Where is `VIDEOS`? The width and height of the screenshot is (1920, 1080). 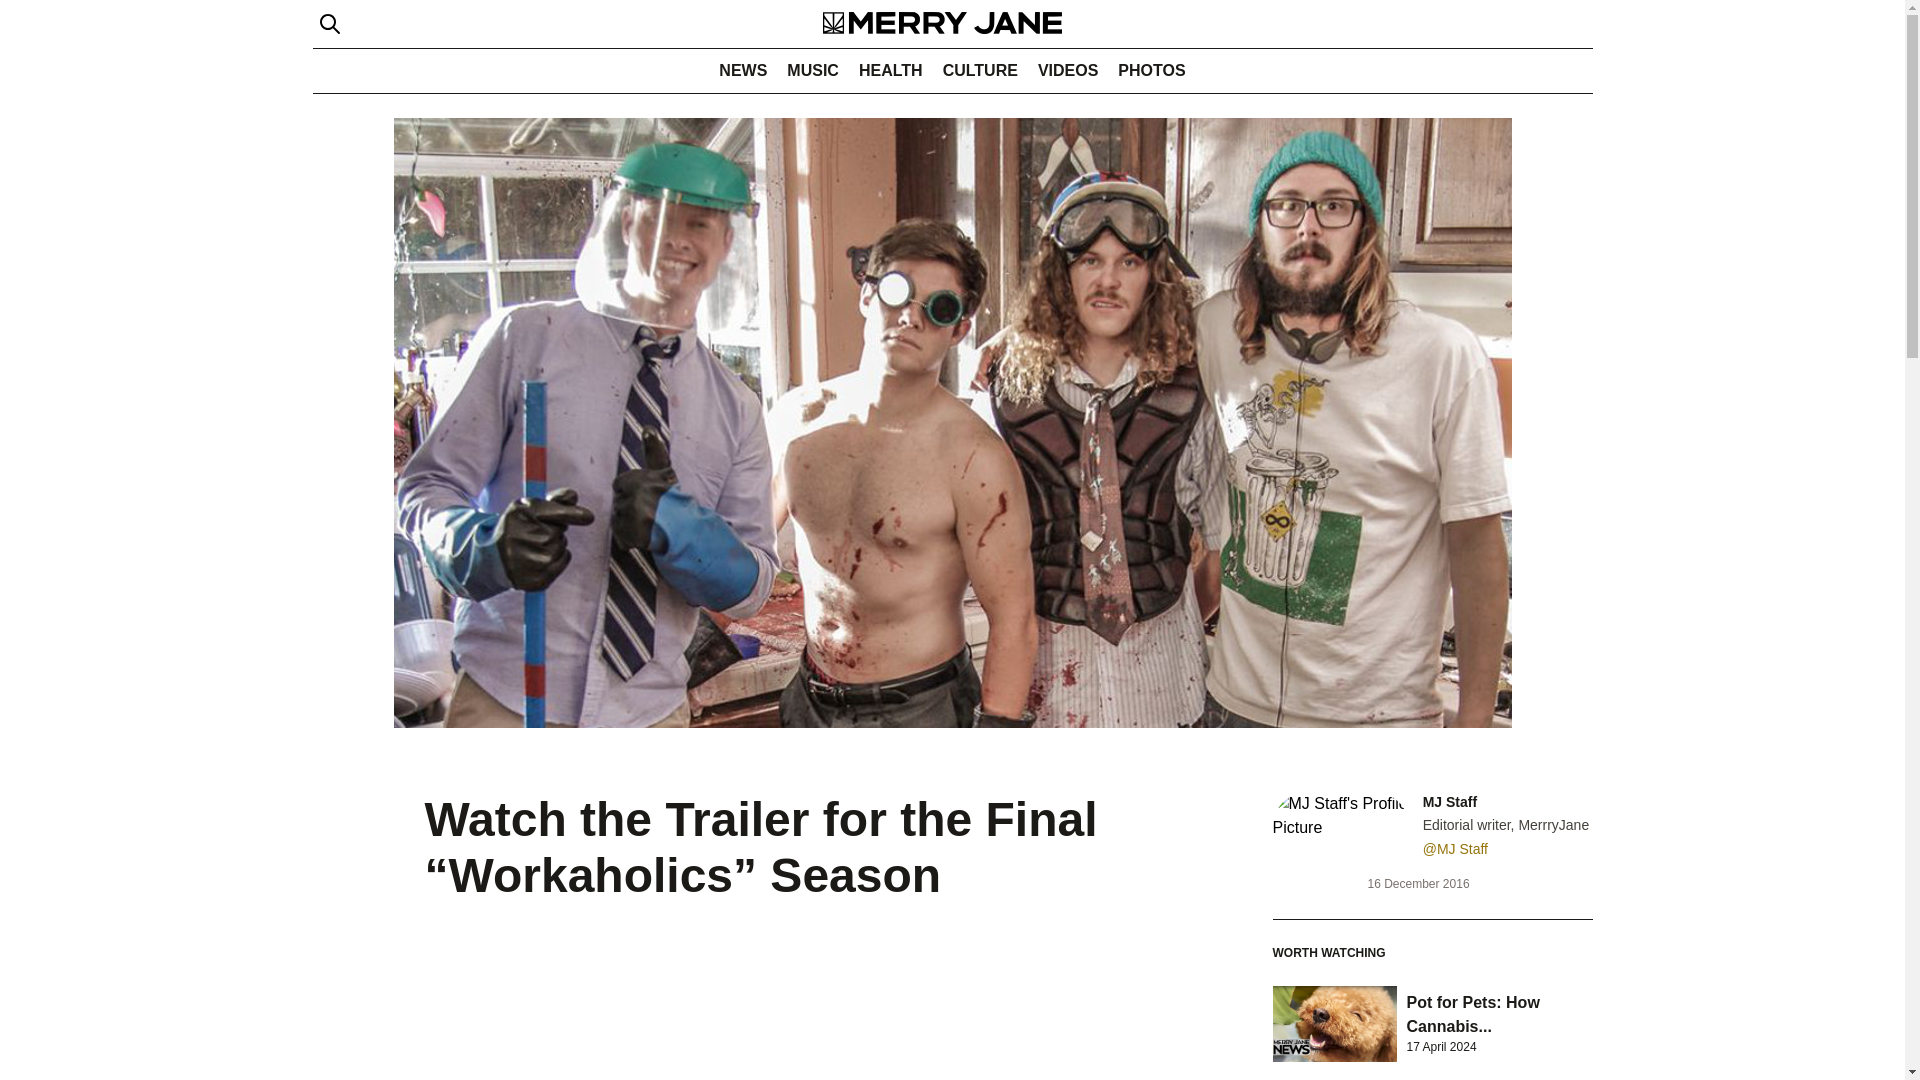 VIDEOS is located at coordinates (1067, 70).